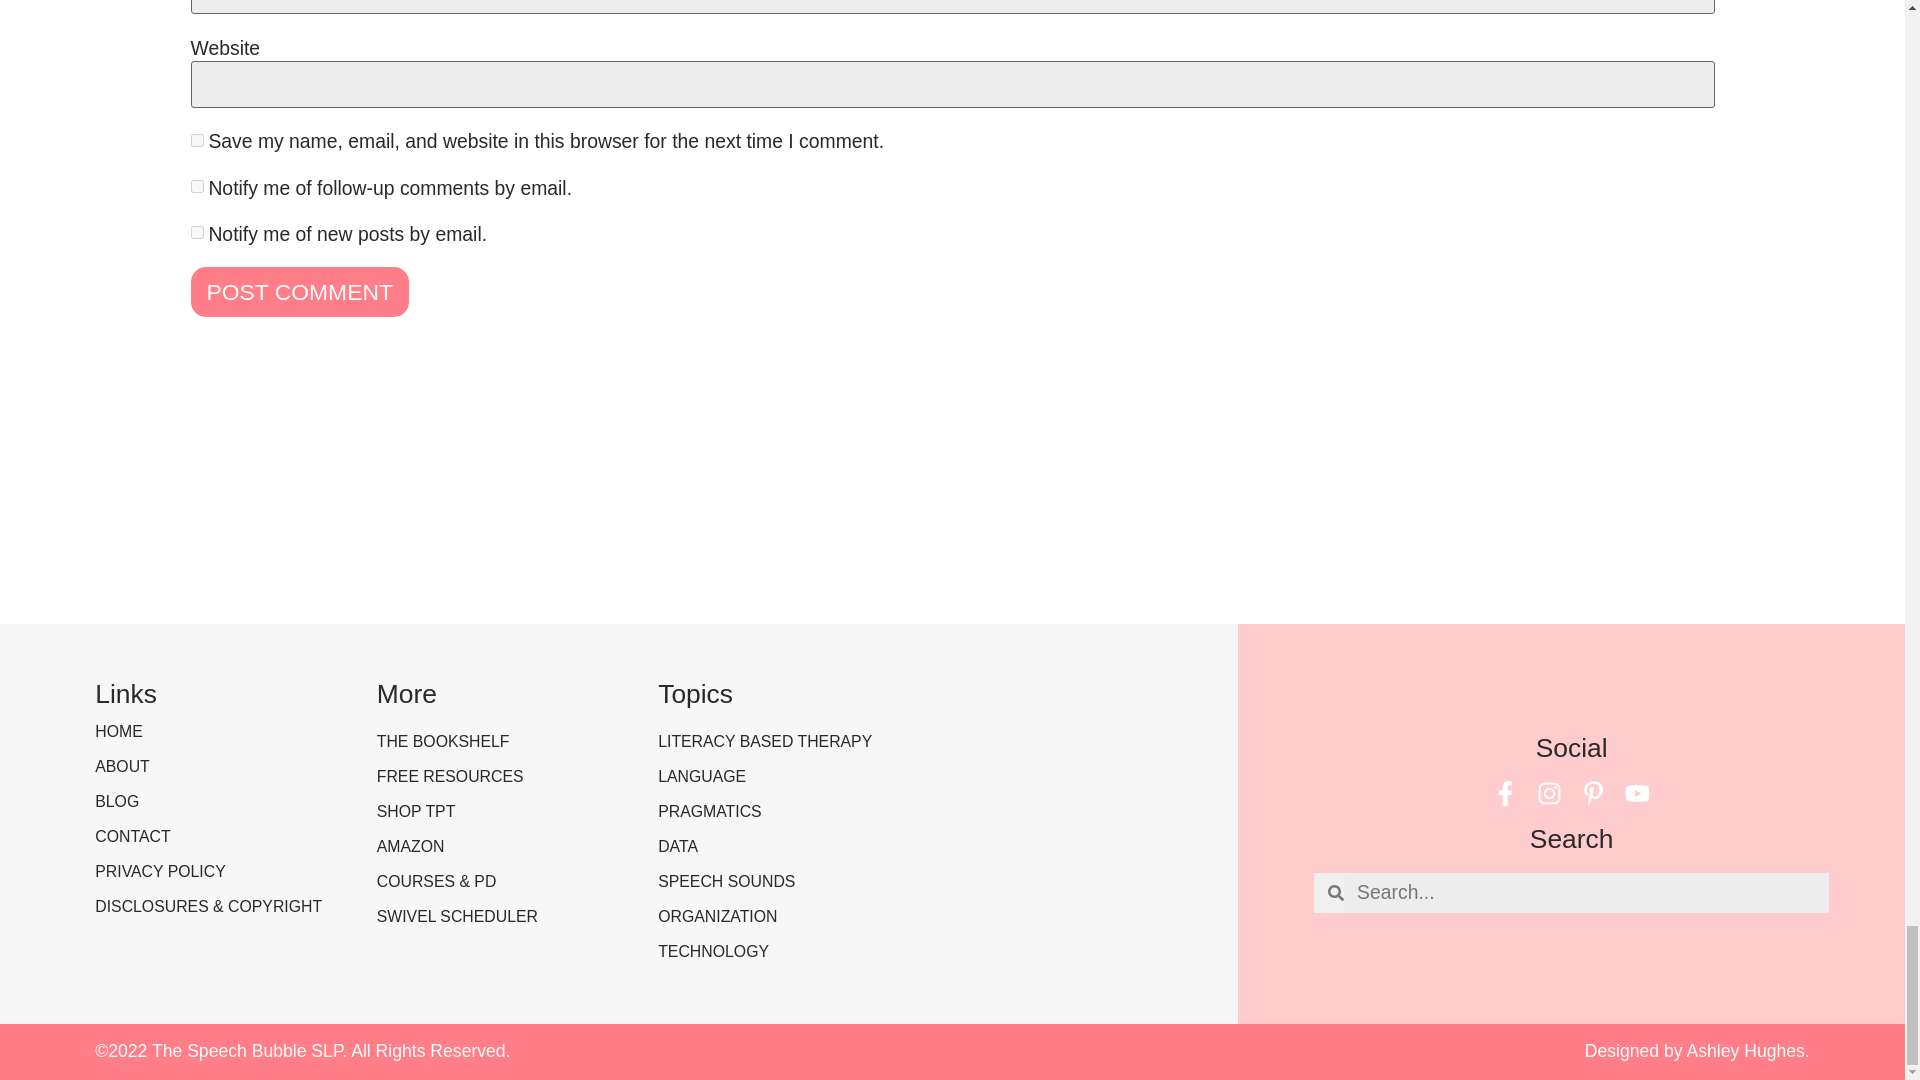 The height and width of the screenshot is (1080, 1920). Describe the element at coordinates (298, 292) in the screenshot. I see `Post Comment` at that location.